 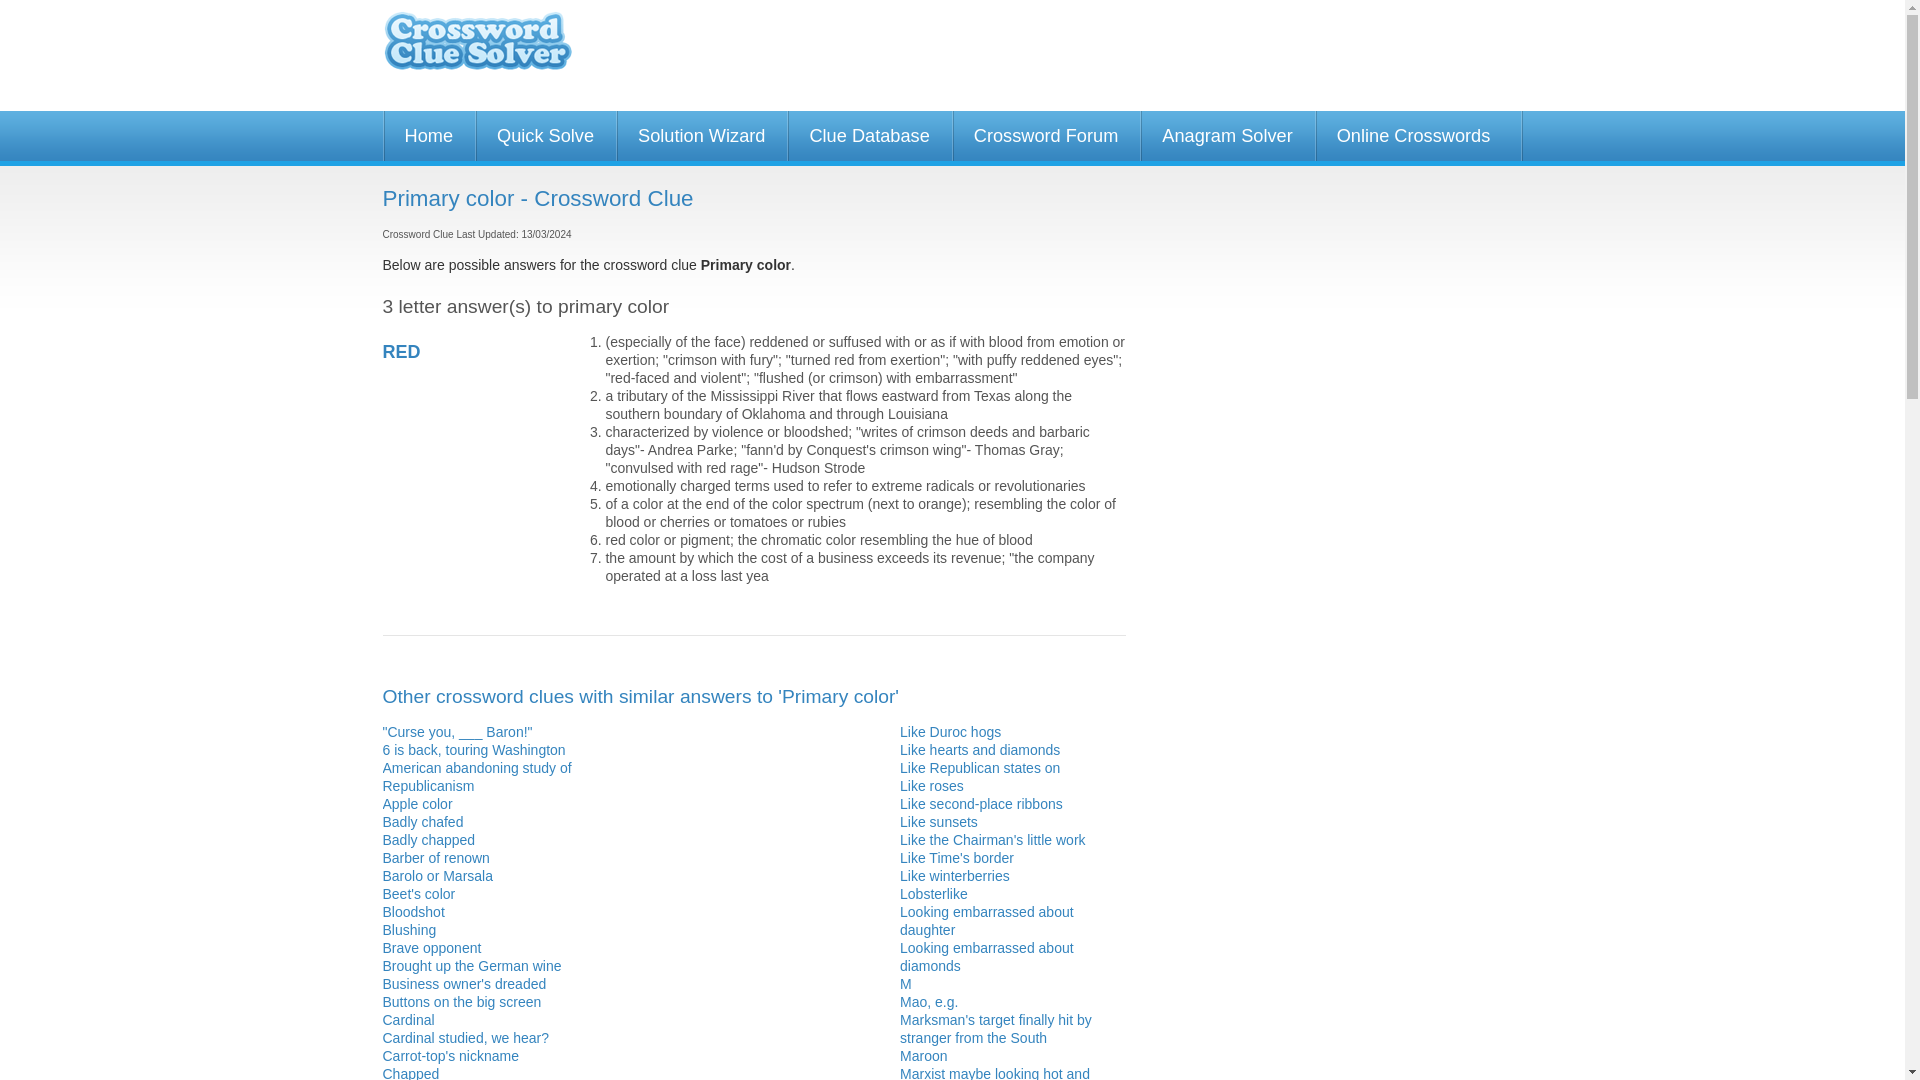 What do you see at coordinates (1046, 136) in the screenshot?
I see `Crossword Forum` at bounding box center [1046, 136].